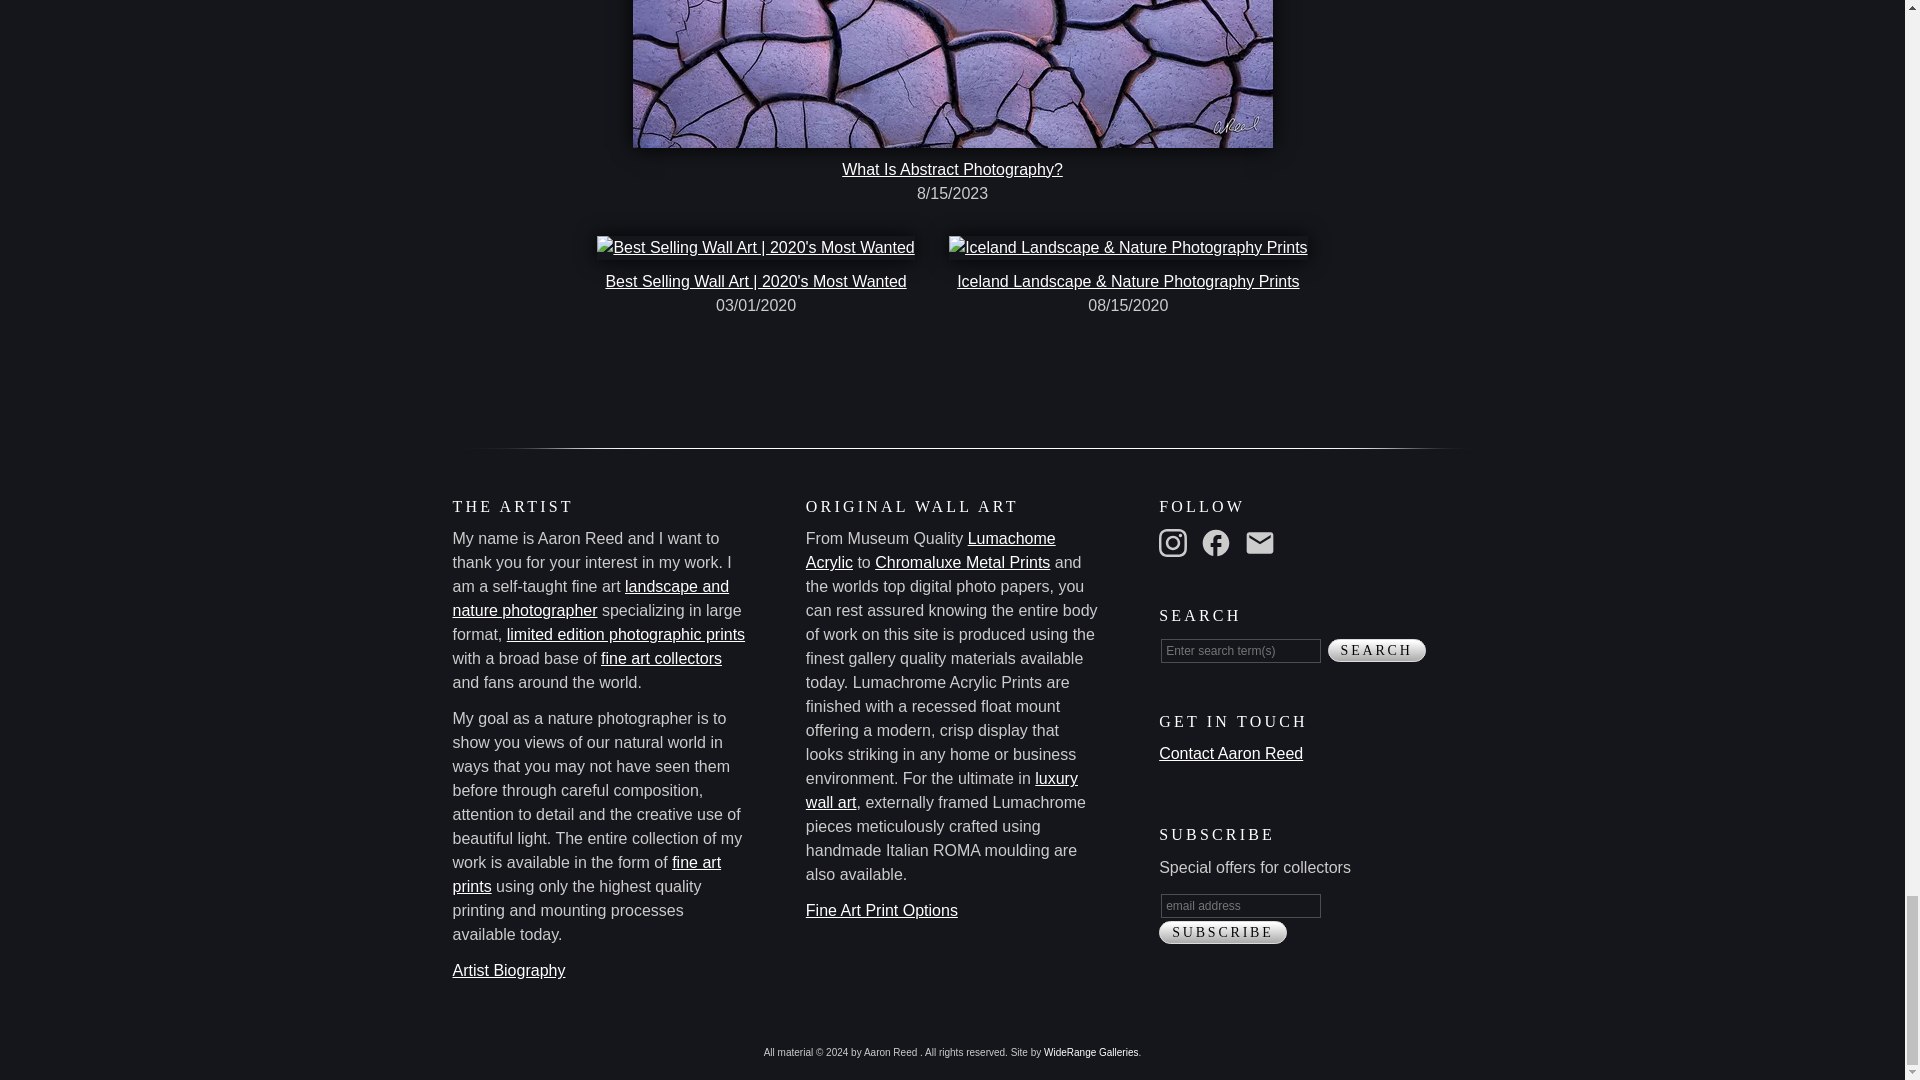 The image size is (1920, 1080). I want to click on Follow on Facebook, so click(1220, 541).